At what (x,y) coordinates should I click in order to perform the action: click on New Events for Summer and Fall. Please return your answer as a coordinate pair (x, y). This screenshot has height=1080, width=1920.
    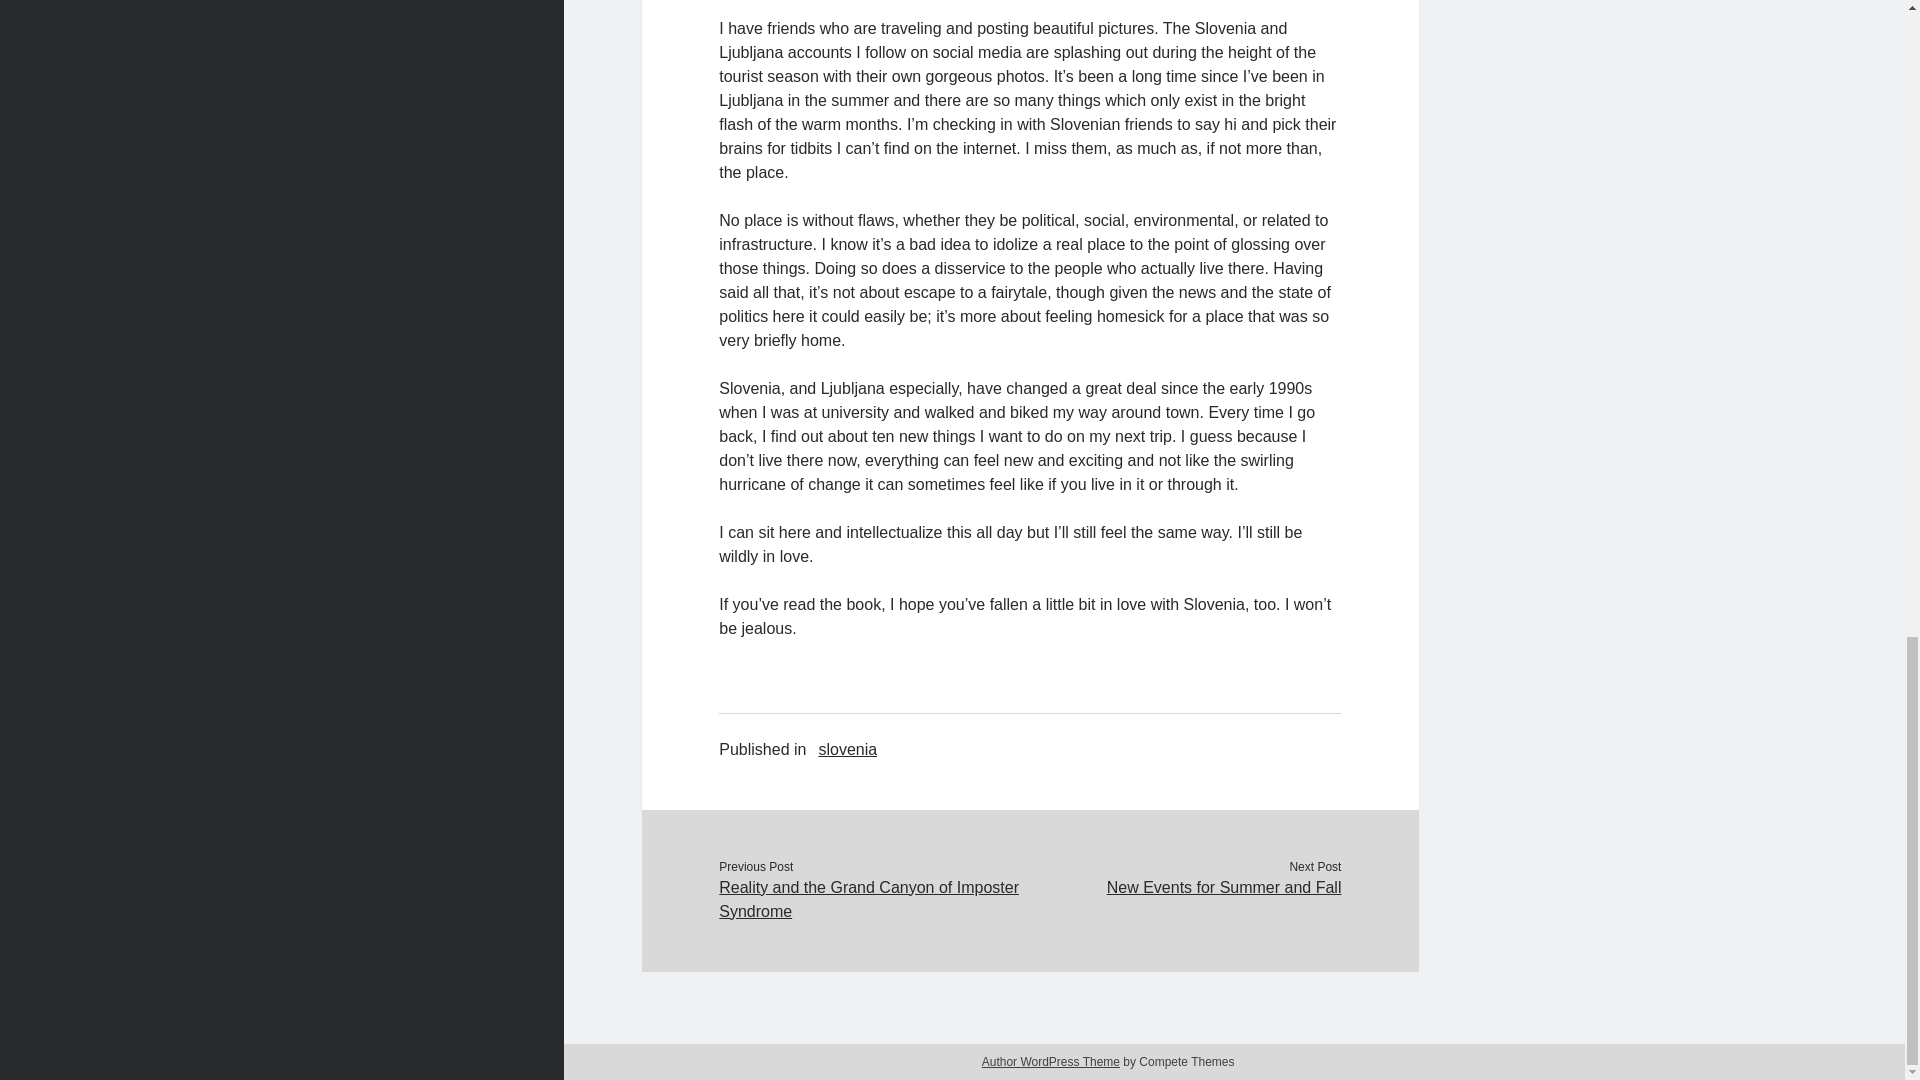
    Looking at the image, I should click on (1184, 887).